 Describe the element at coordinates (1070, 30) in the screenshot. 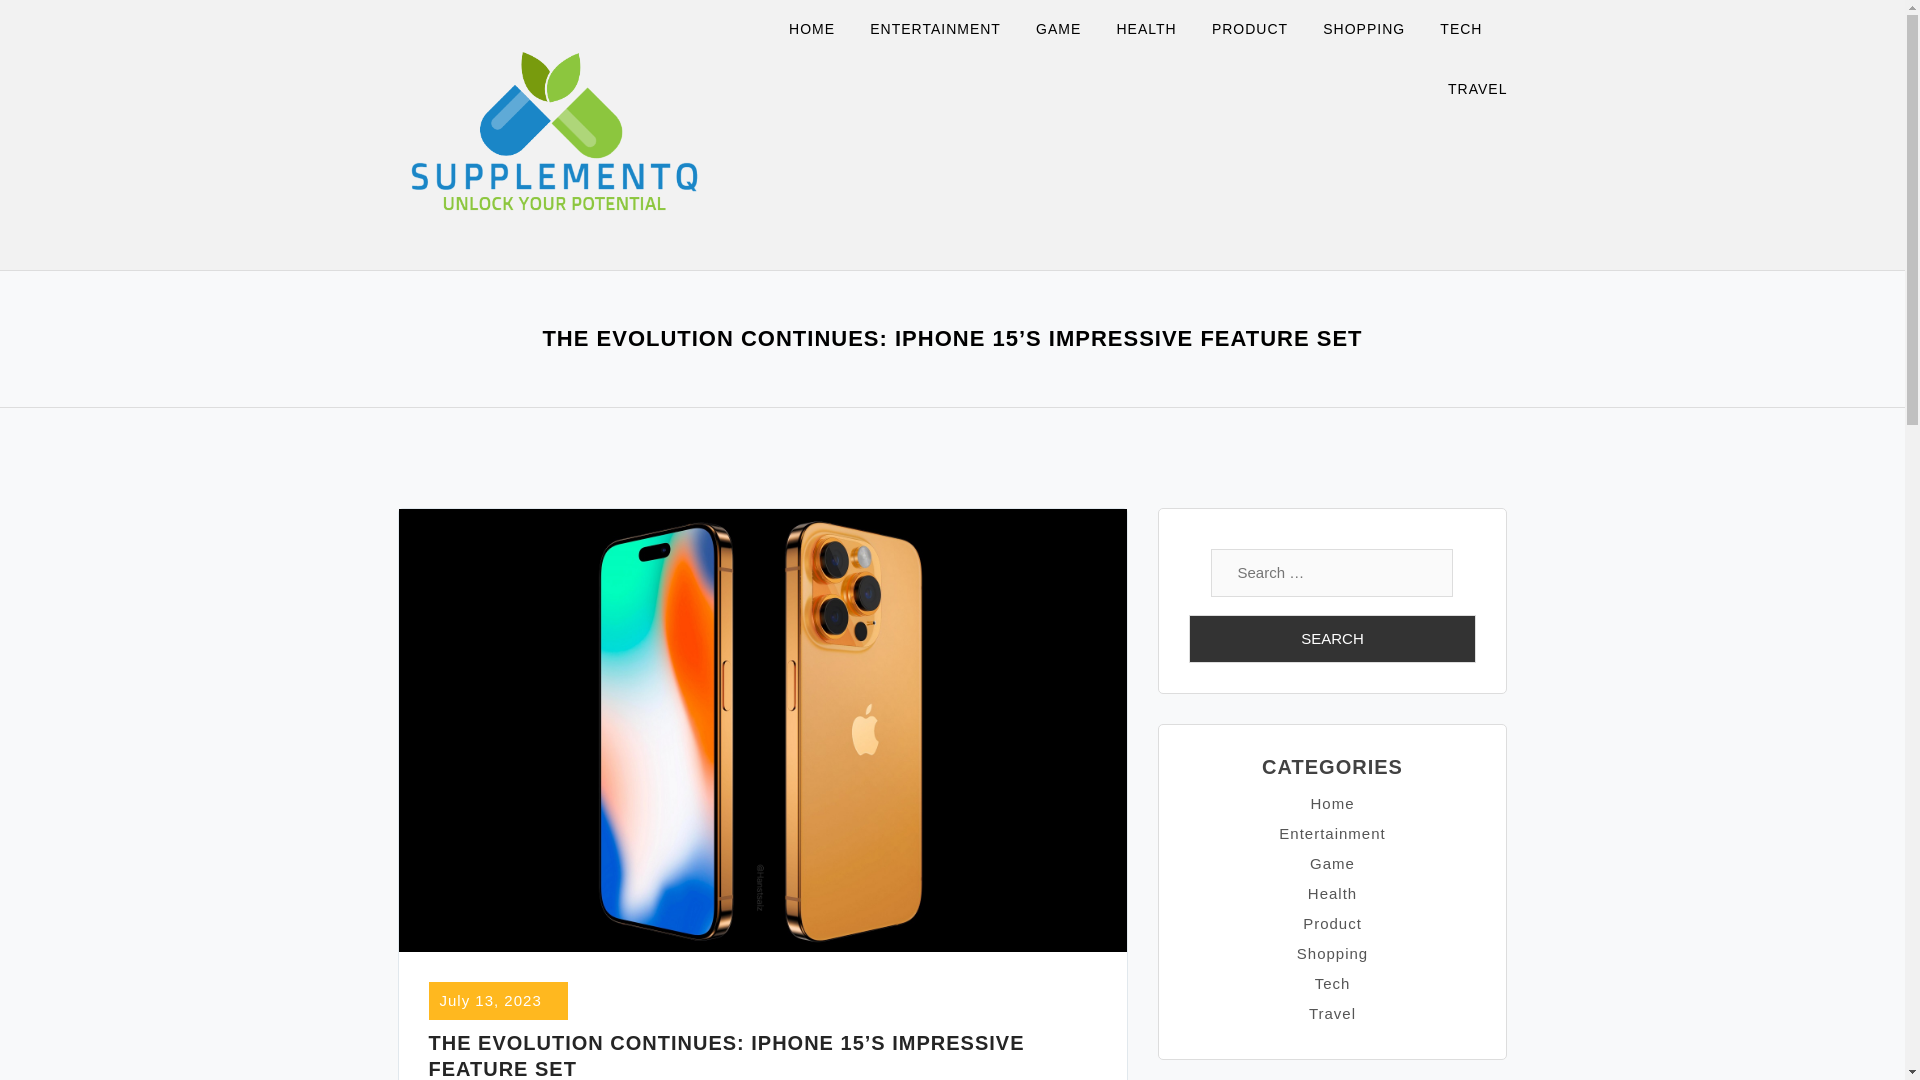

I see `GAME` at that location.